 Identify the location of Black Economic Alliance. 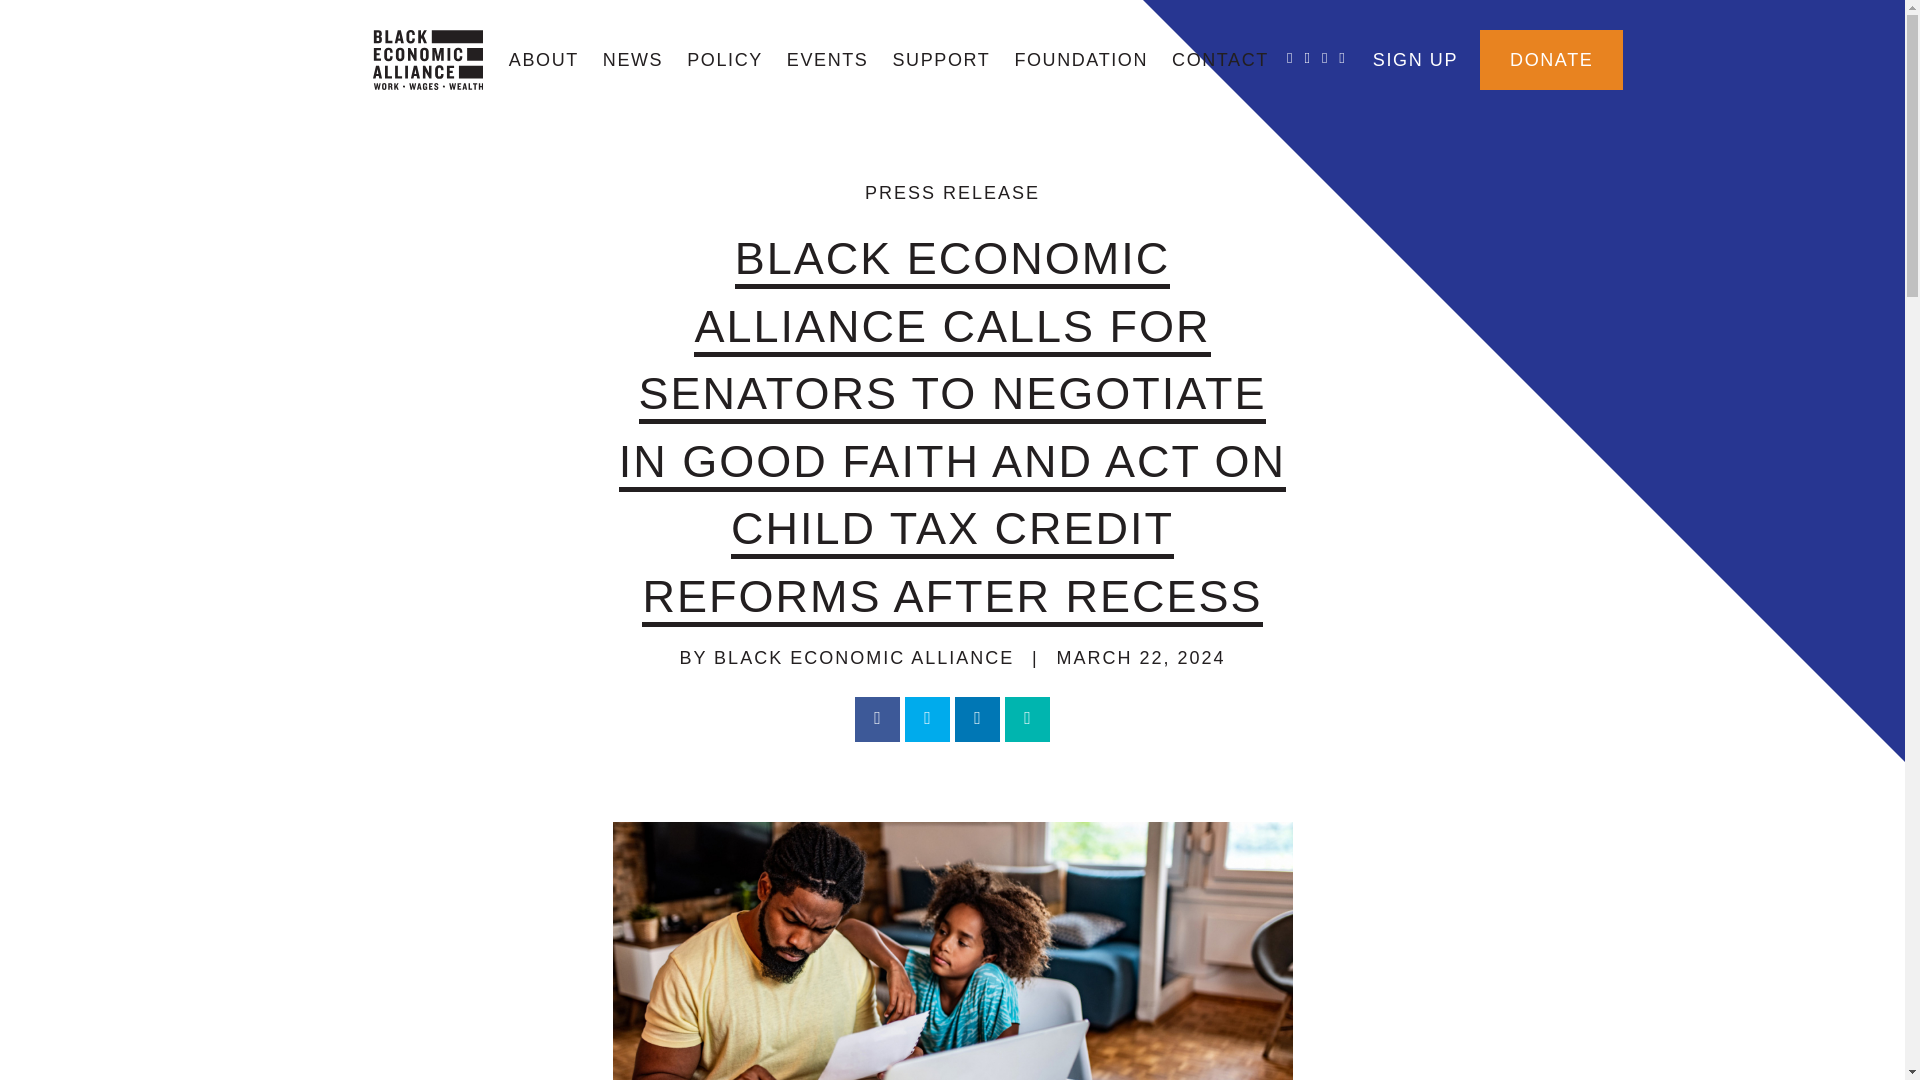
(426, 60).